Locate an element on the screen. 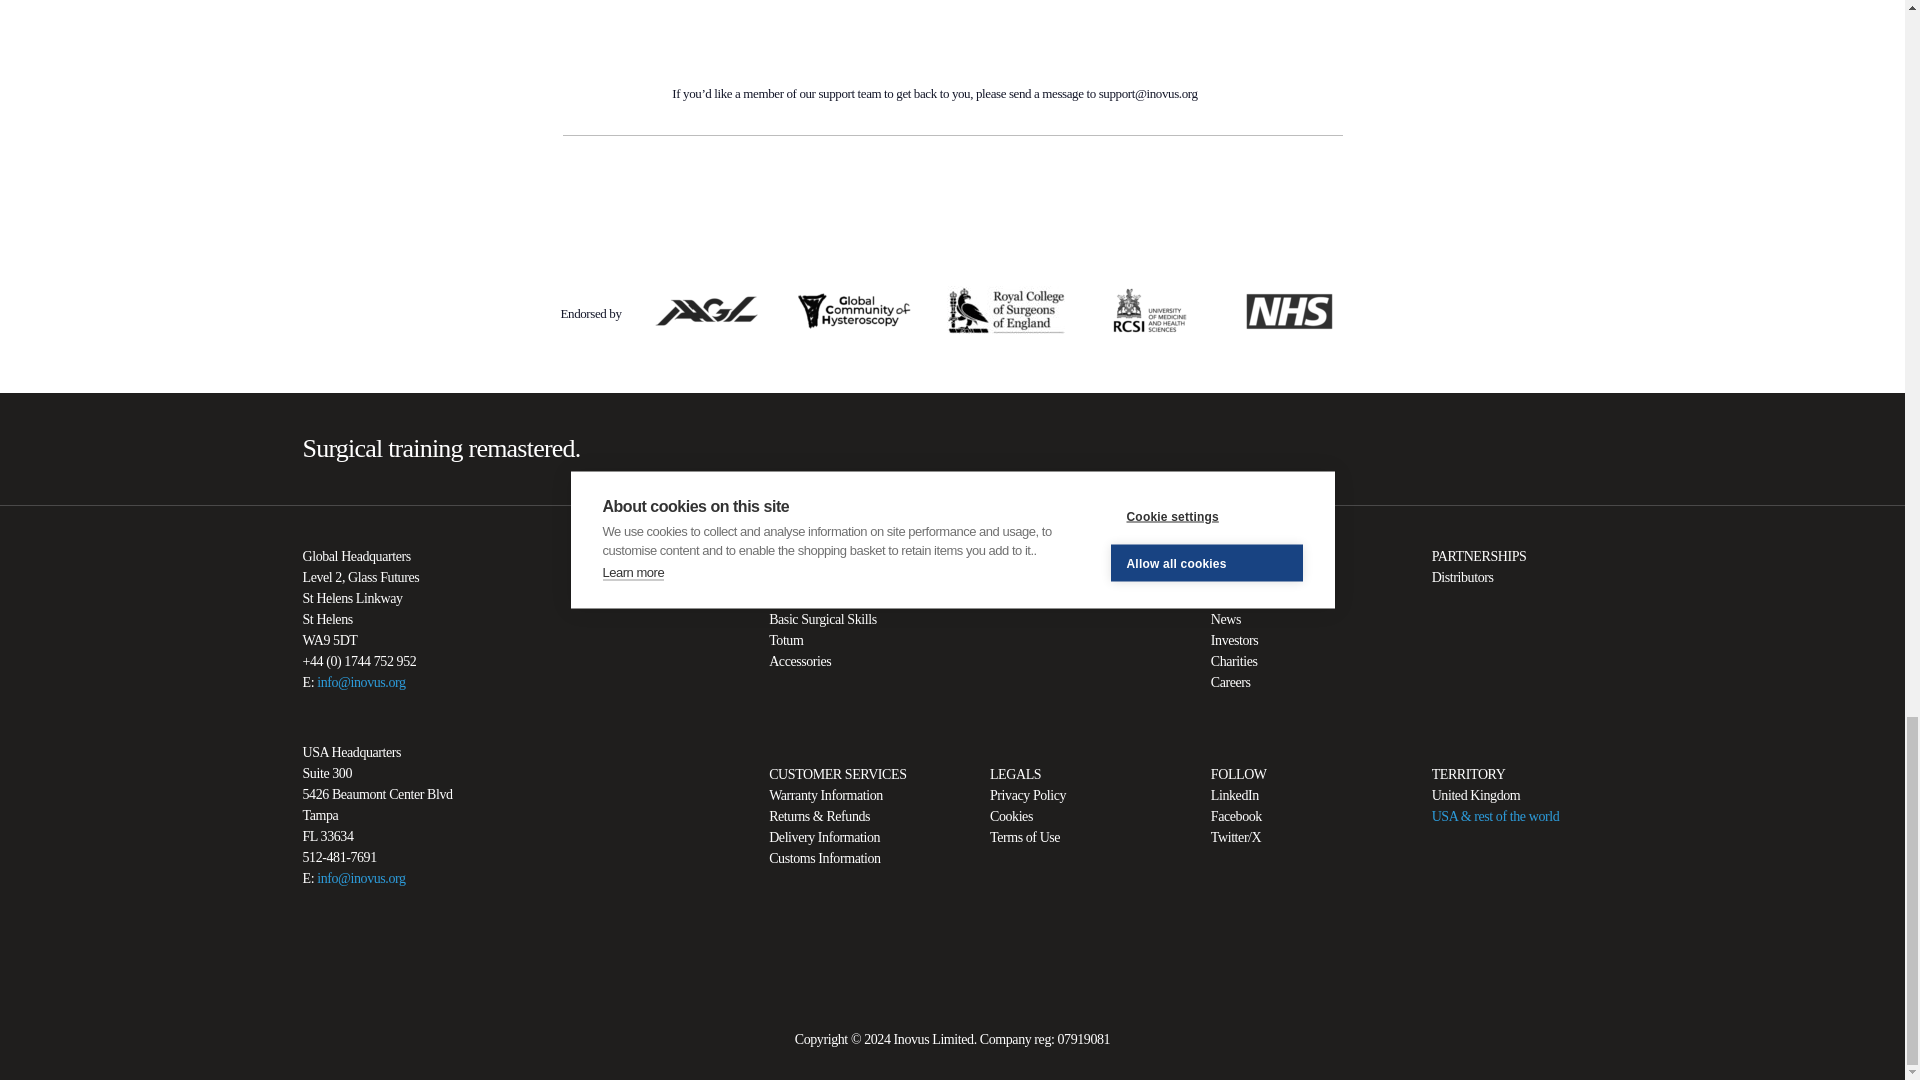  Contact is located at coordinates (1231, 598).